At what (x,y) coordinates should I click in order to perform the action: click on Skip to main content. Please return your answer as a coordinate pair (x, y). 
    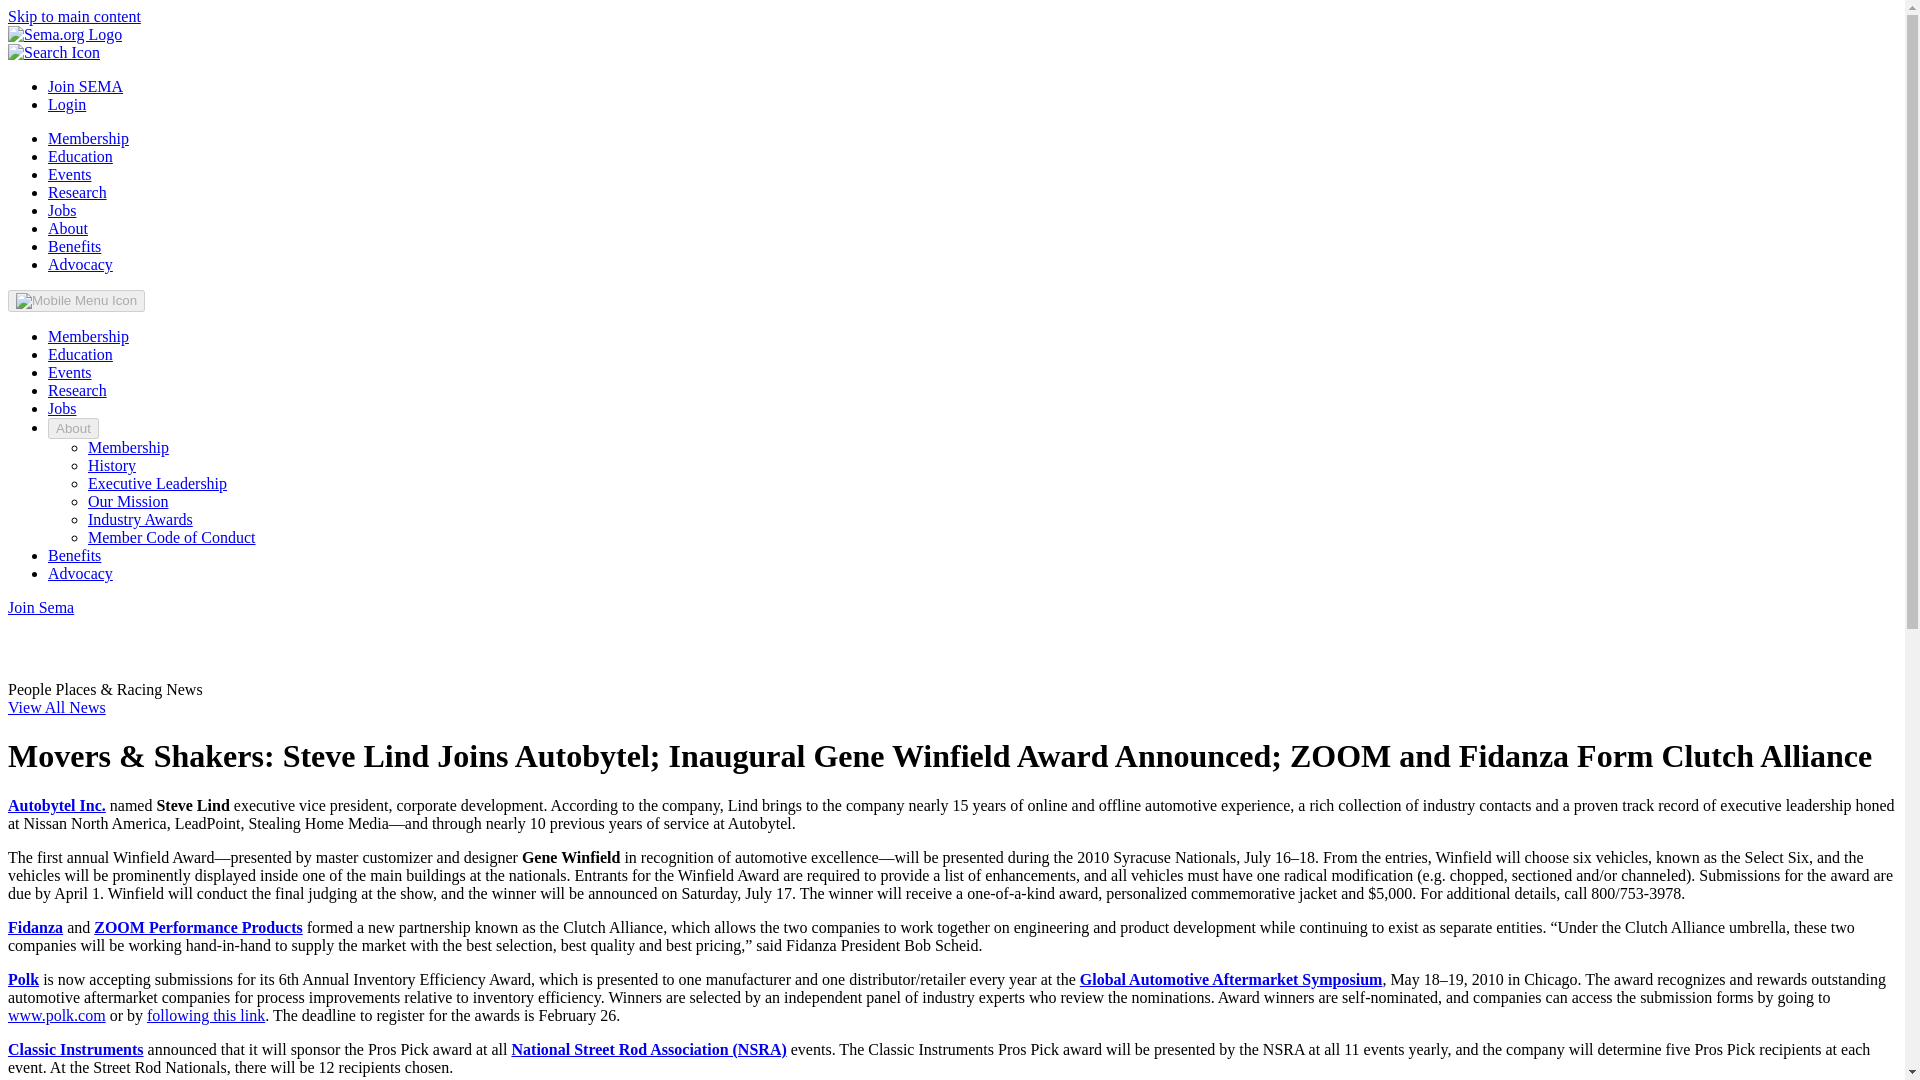
    Looking at the image, I should click on (74, 16).